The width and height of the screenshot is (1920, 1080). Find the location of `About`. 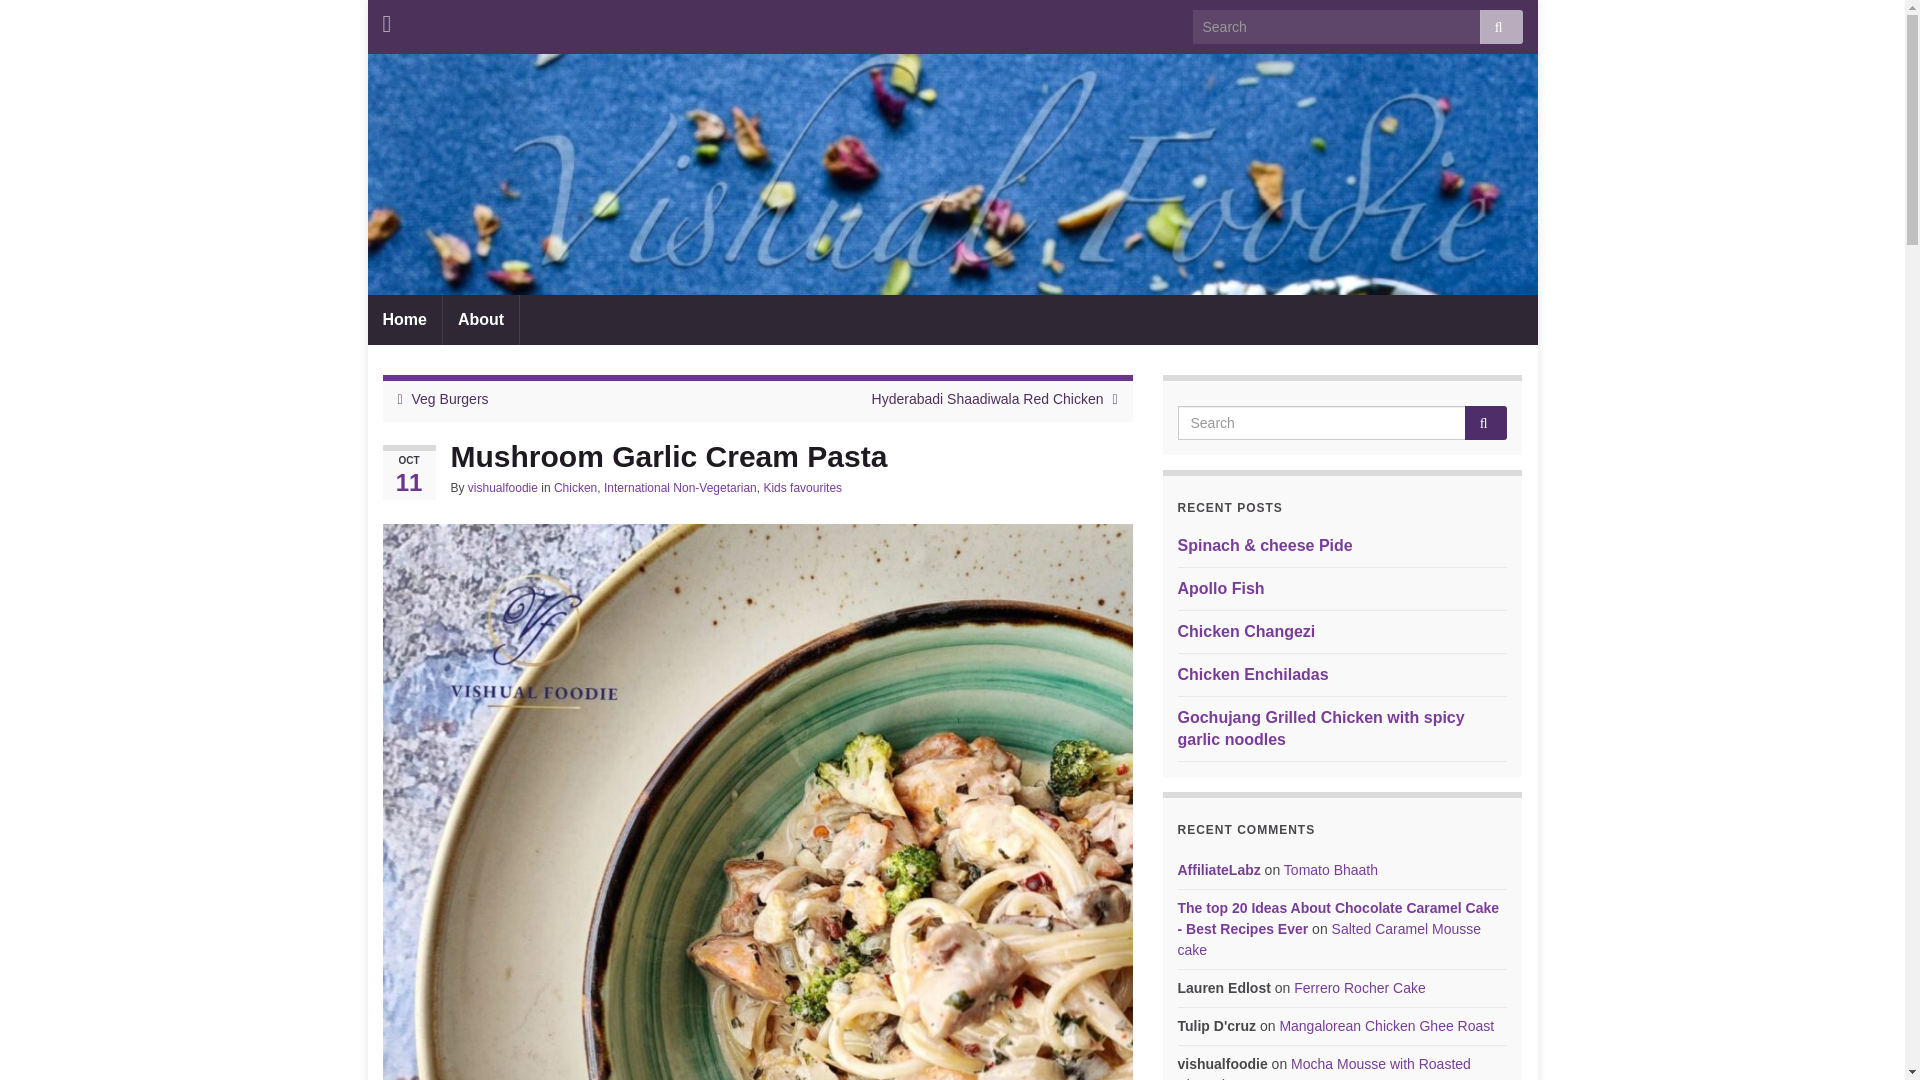

About is located at coordinates (480, 319).